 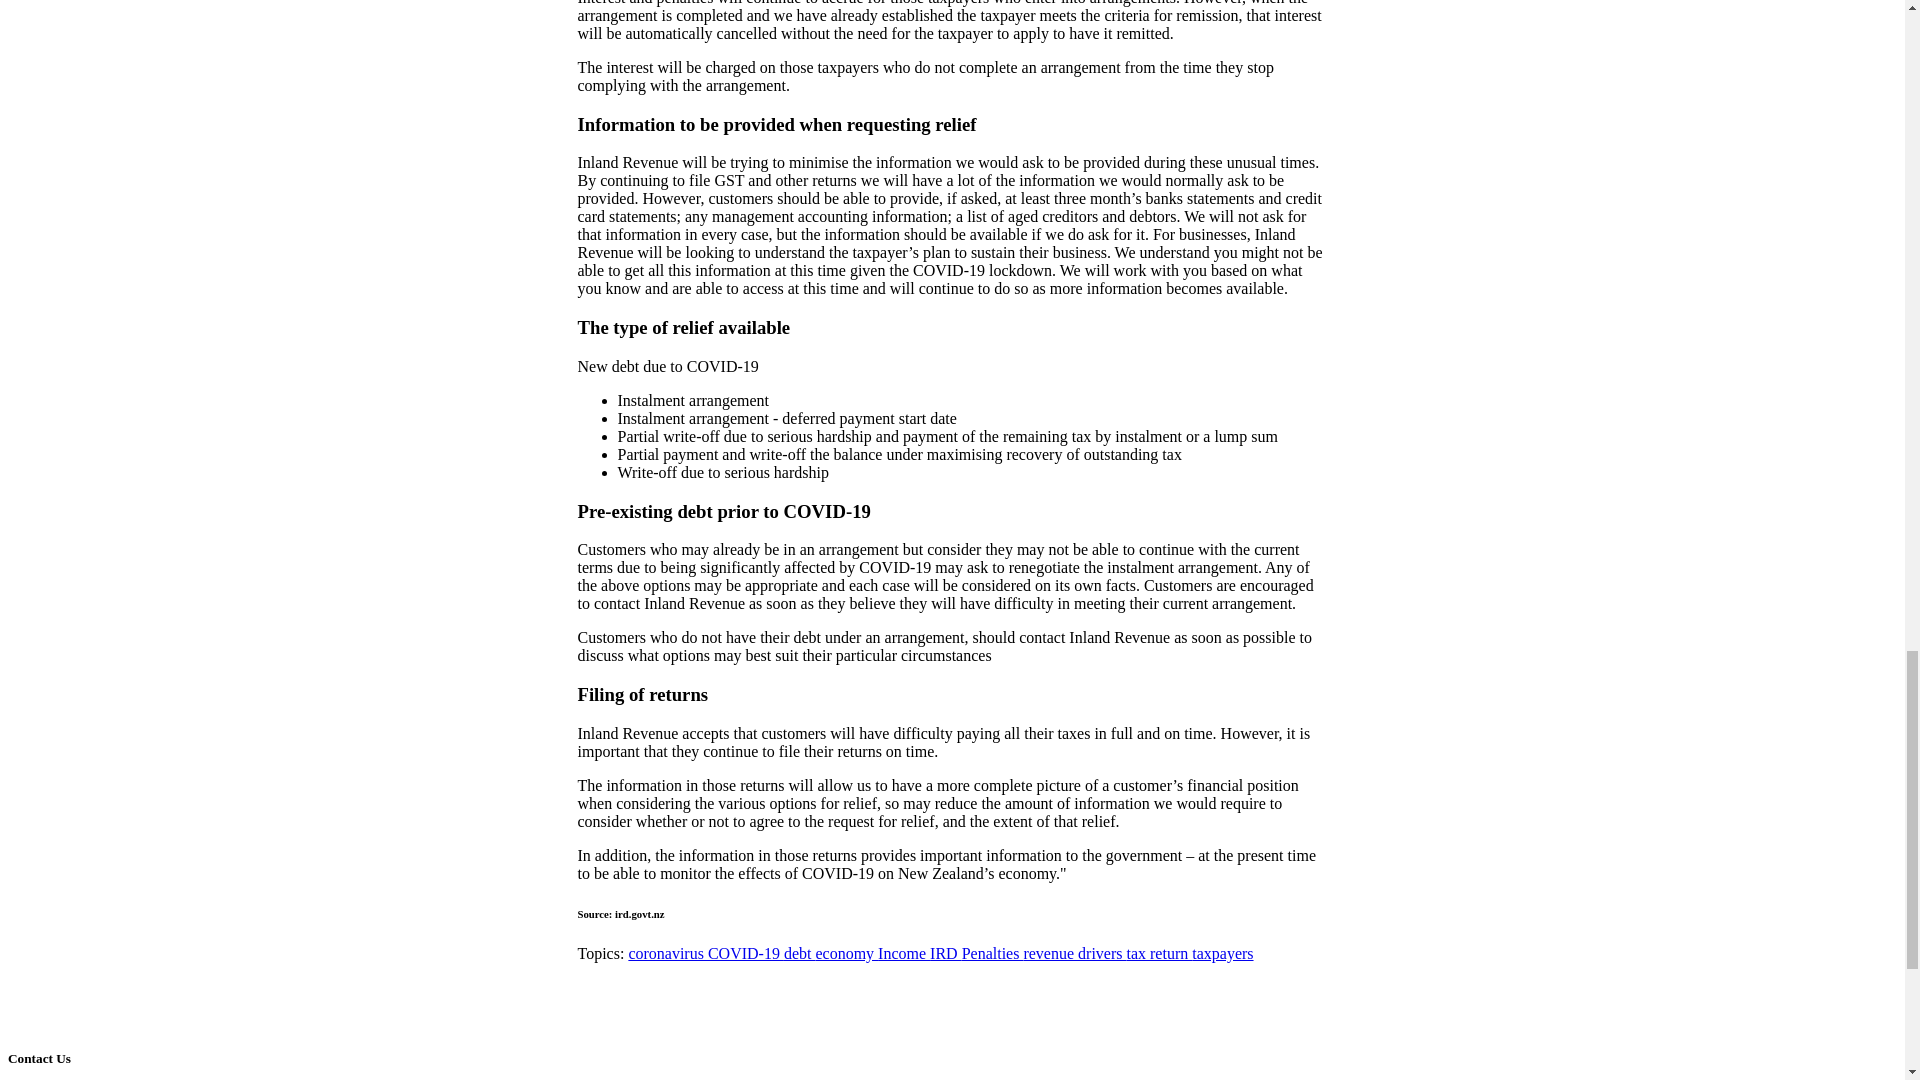 What do you see at coordinates (903, 954) in the screenshot?
I see `Income` at bounding box center [903, 954].